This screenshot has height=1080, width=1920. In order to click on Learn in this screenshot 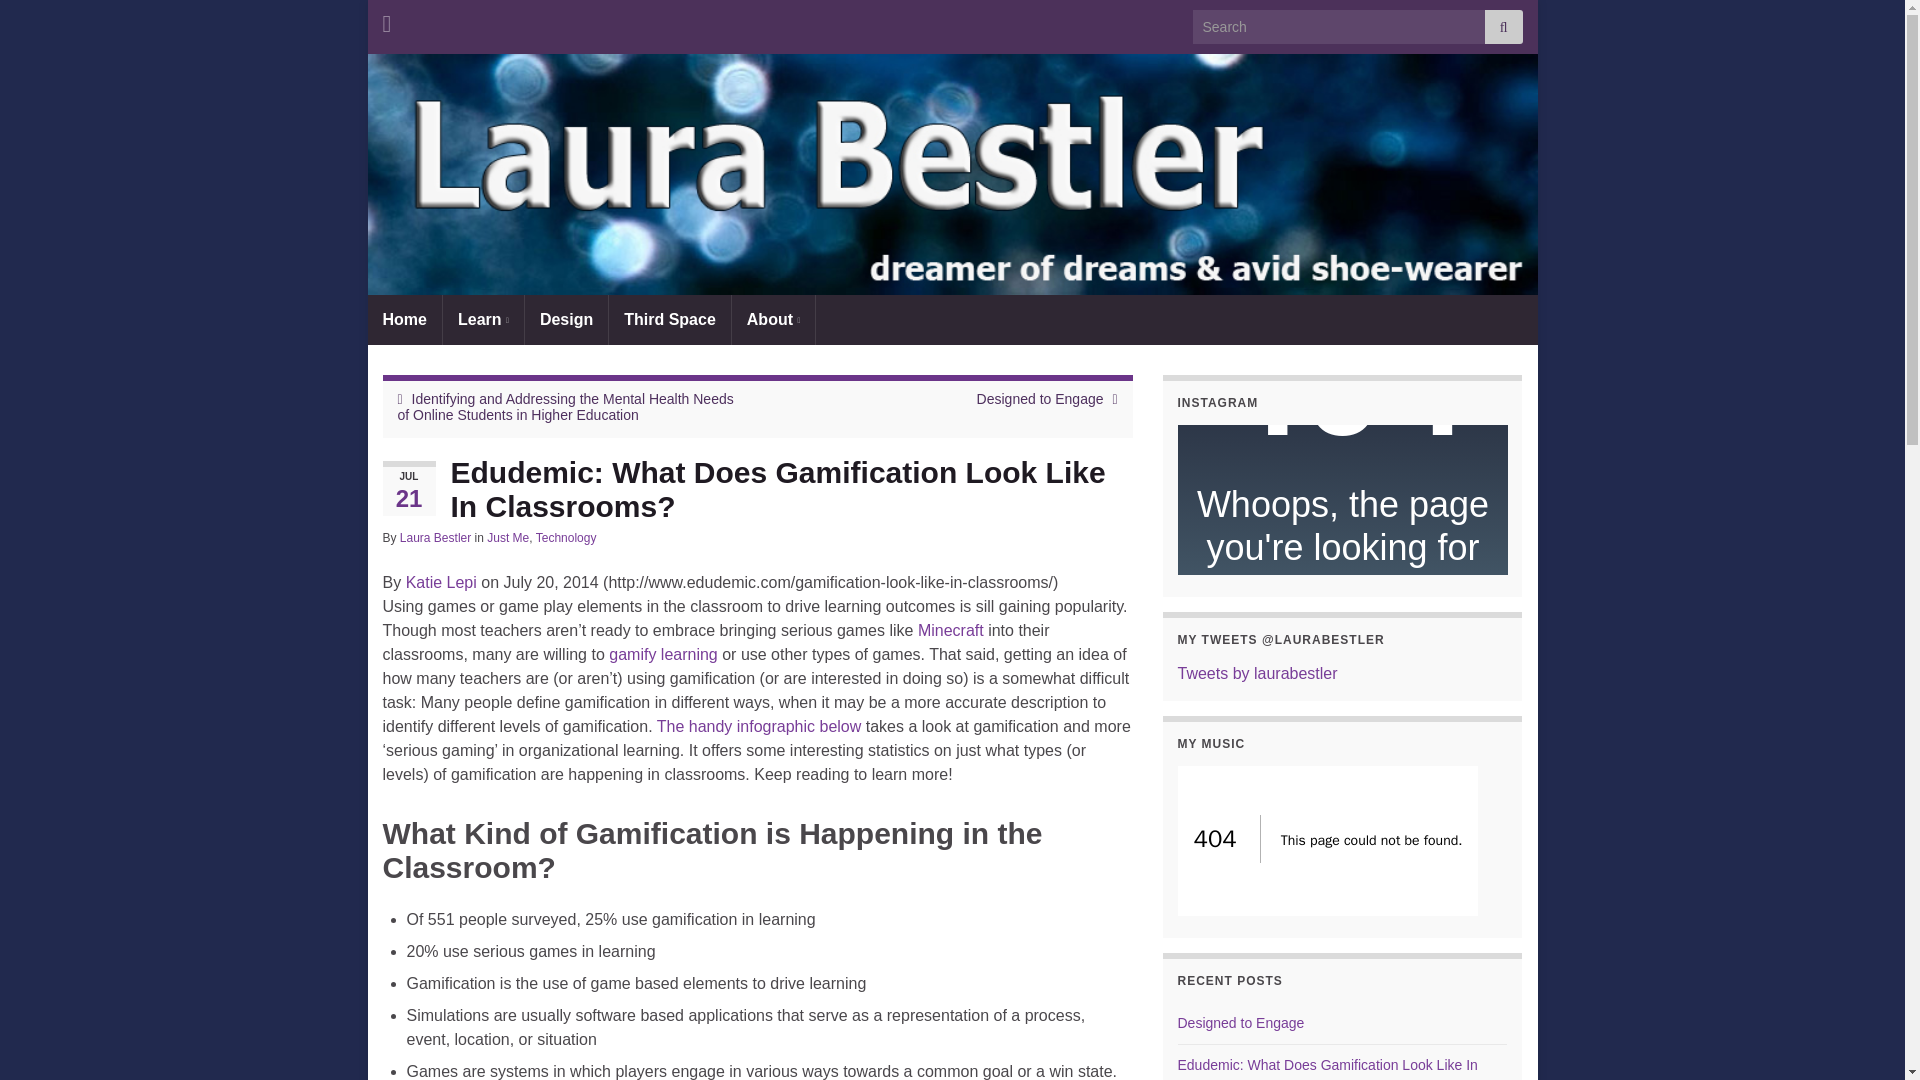, I will do `click(484, 319)`.